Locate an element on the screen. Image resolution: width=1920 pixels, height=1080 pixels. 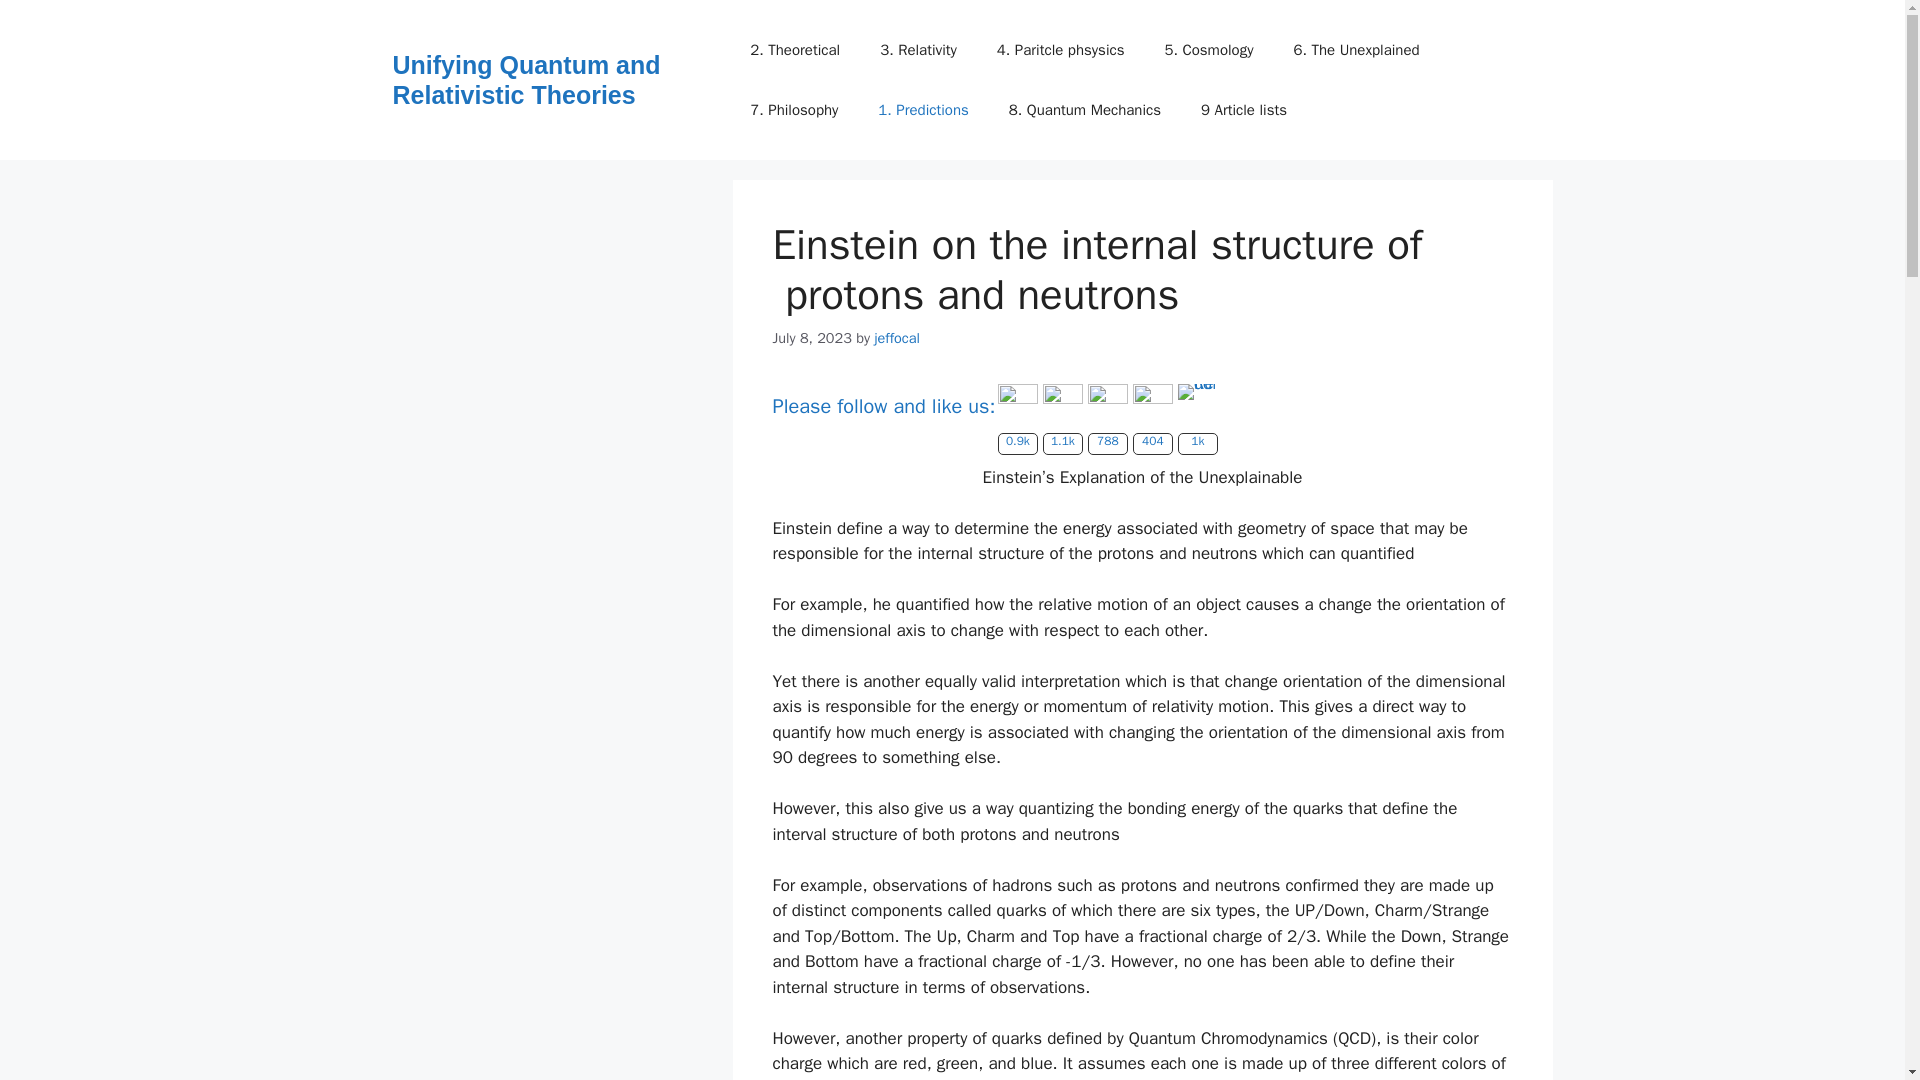
1. Predictions is located at coordinates (923, 110).